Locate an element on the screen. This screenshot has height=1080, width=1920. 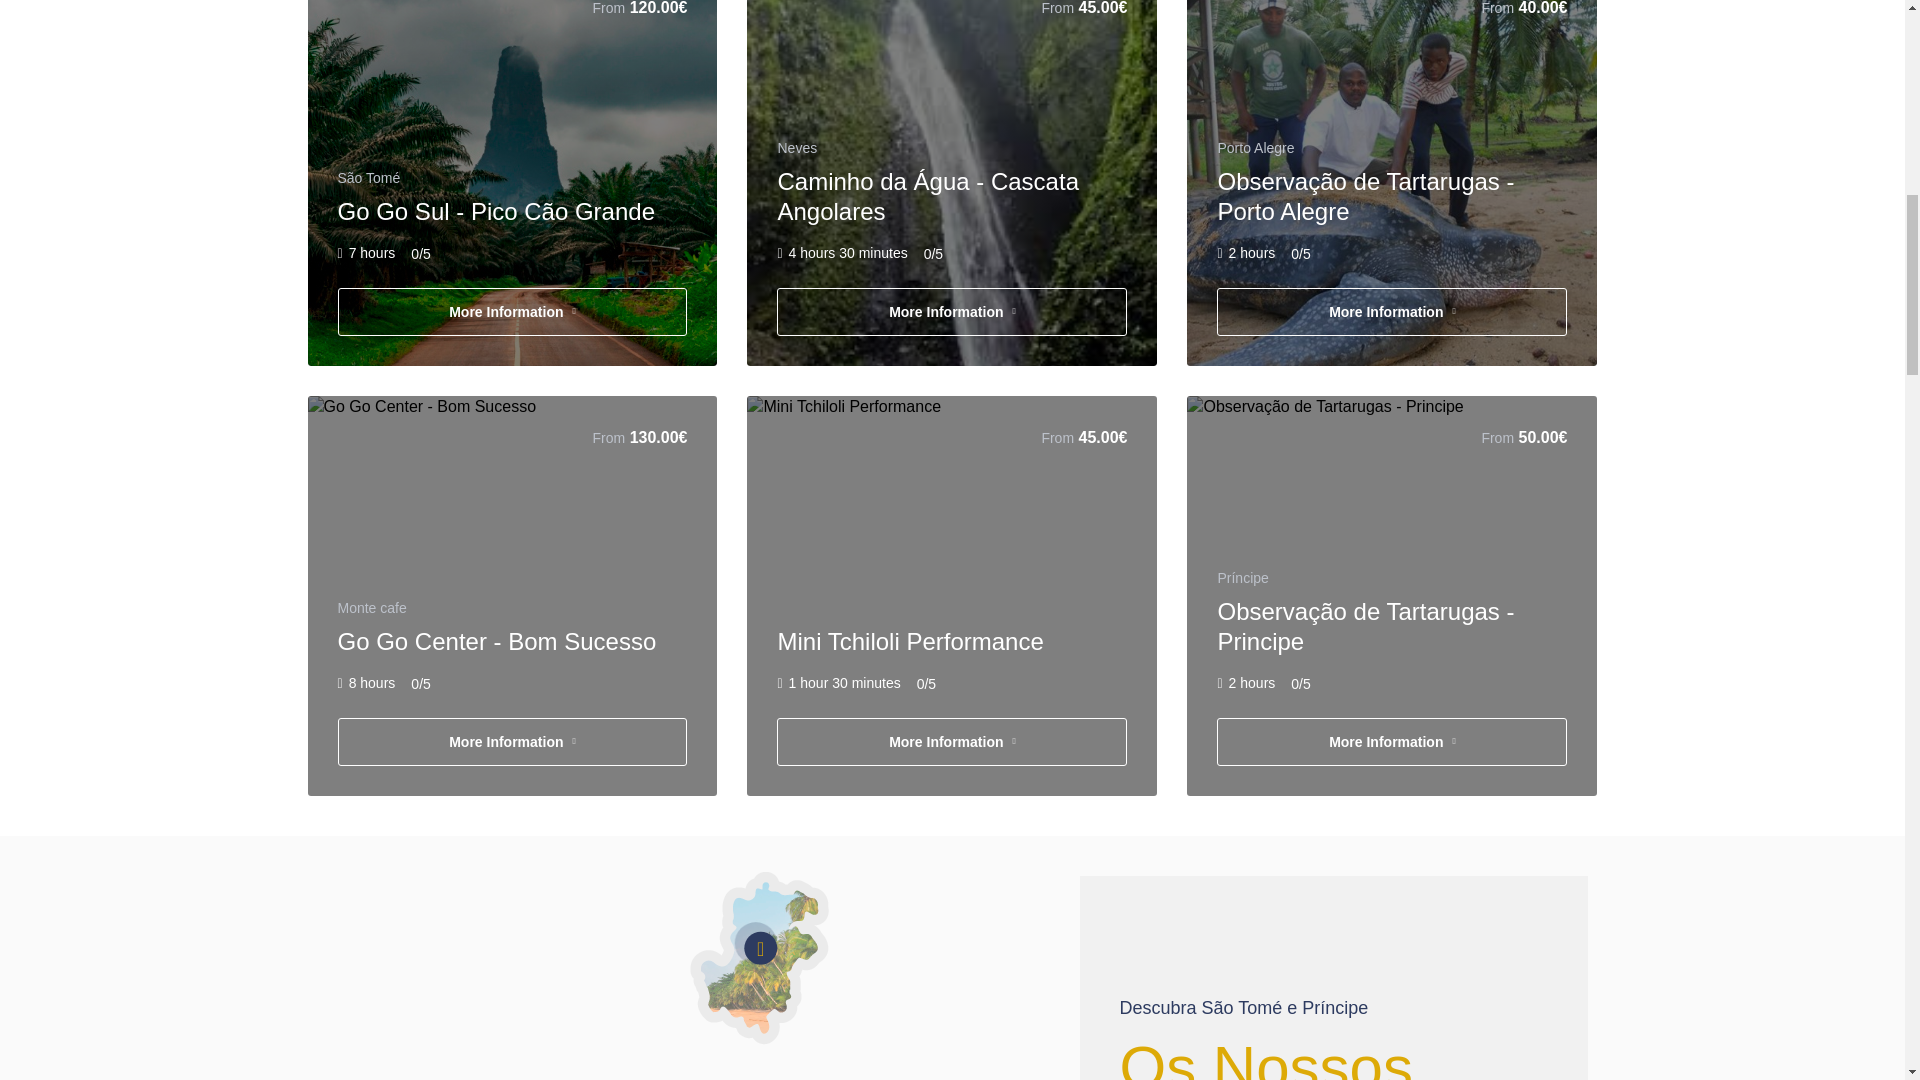
More Information is located at coordinates (952, 742).